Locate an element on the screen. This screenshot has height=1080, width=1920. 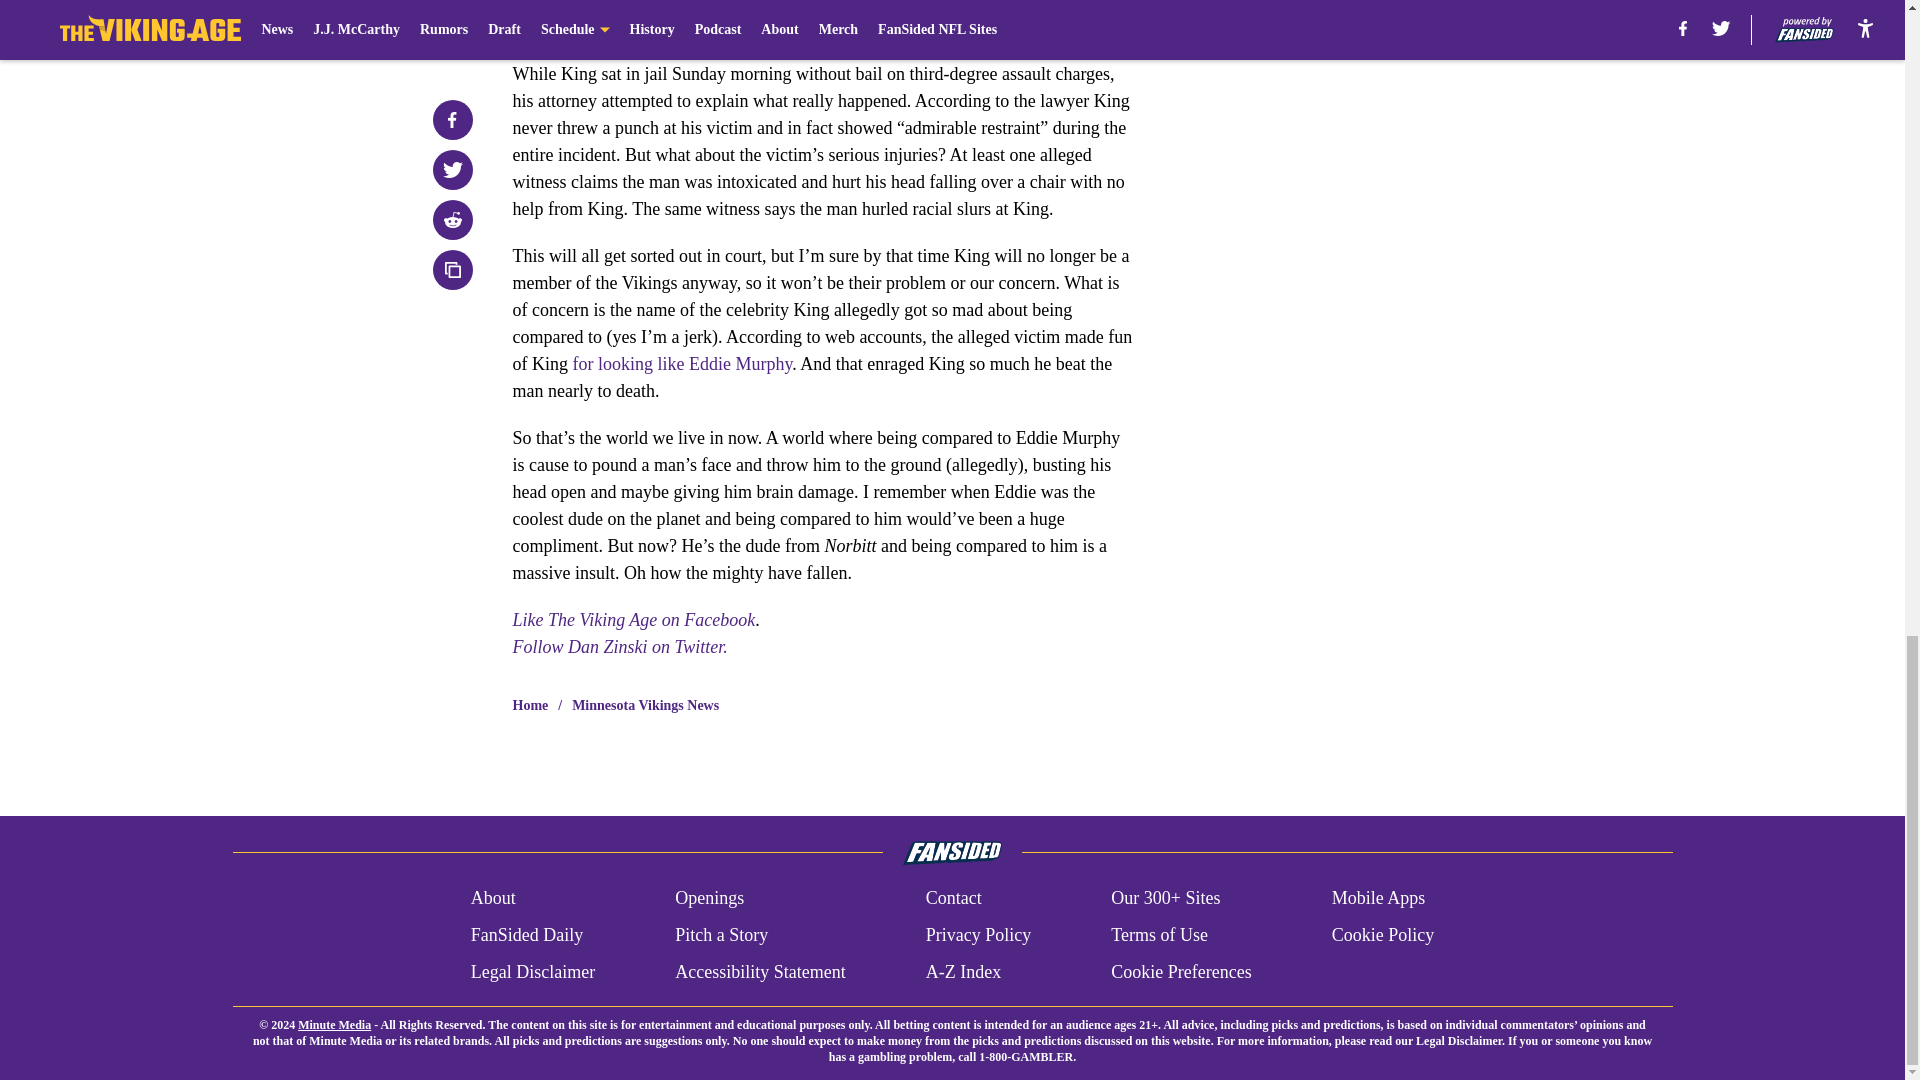
Contact is located at coordinates (953, 898).